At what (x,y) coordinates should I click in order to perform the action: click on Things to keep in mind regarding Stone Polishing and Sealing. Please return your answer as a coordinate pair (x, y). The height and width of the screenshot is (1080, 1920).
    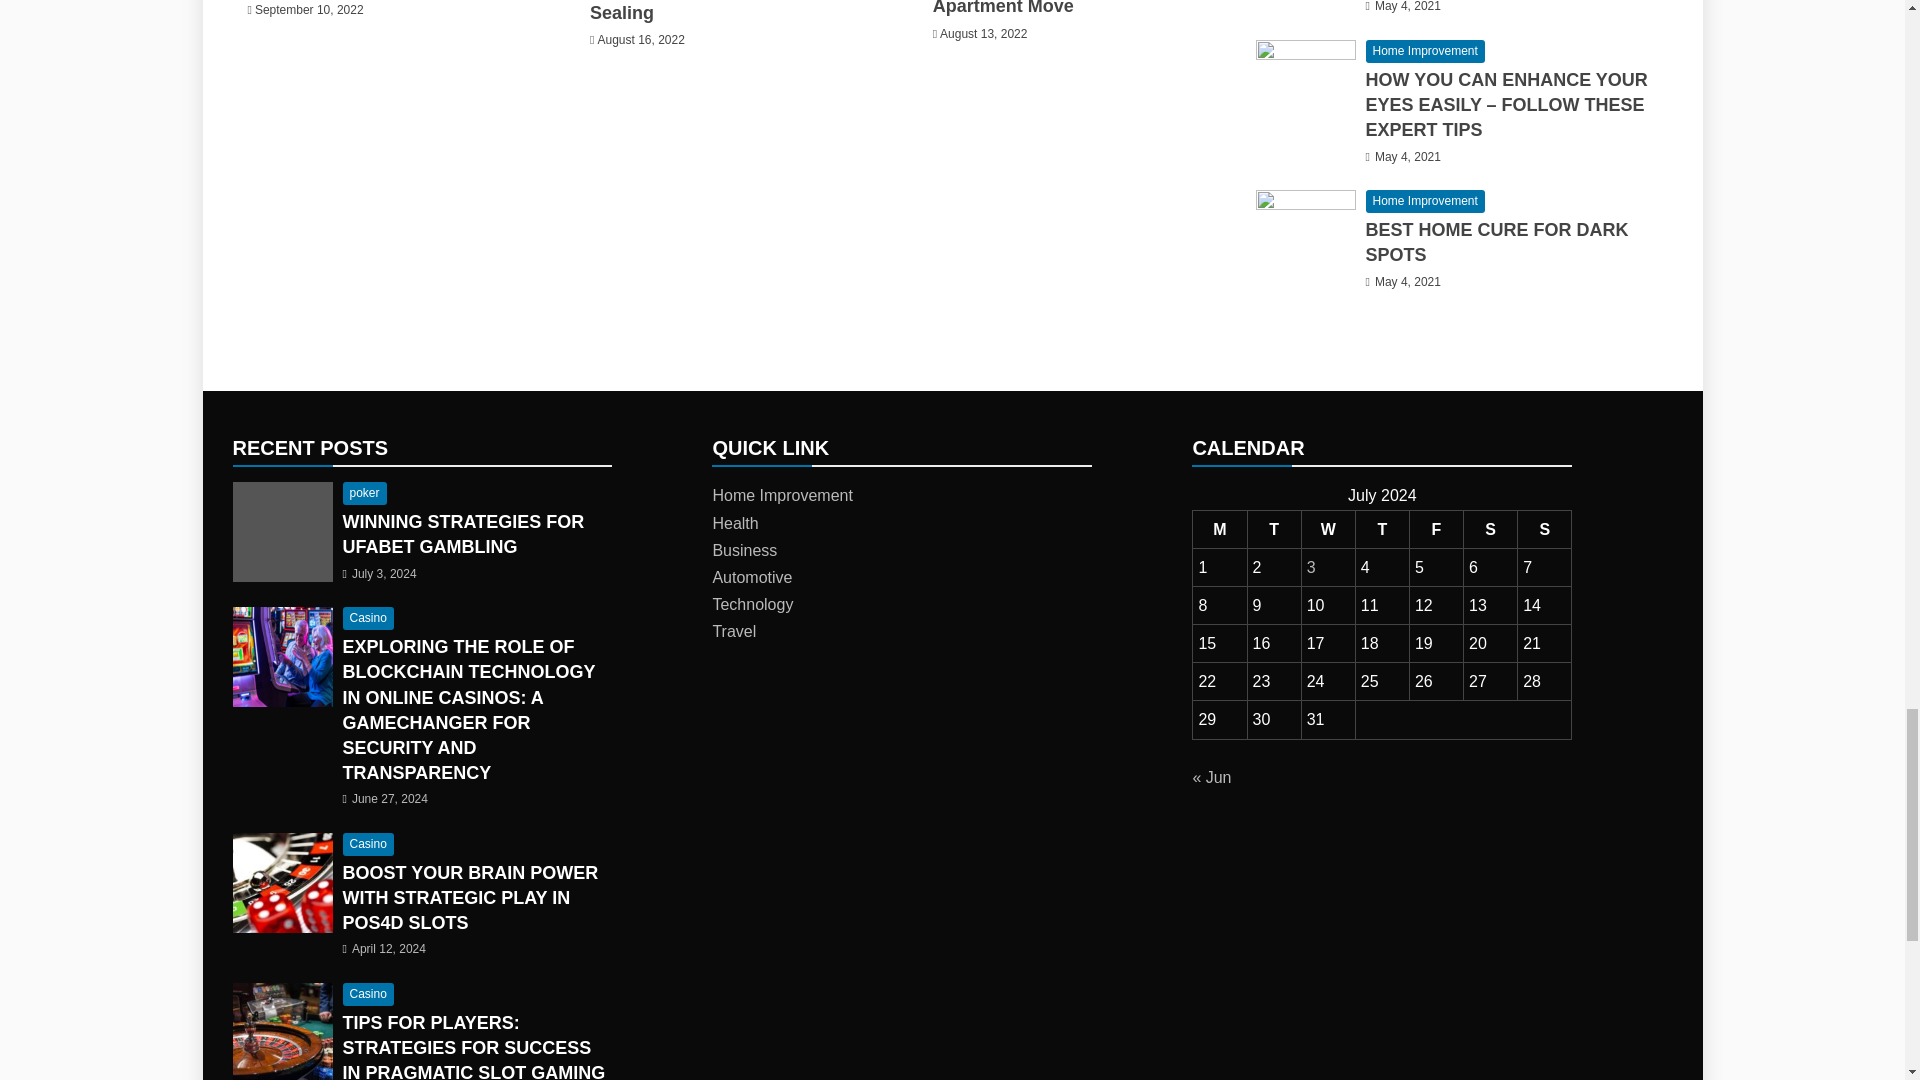
    Looking at the image, I should click on (720, 11).